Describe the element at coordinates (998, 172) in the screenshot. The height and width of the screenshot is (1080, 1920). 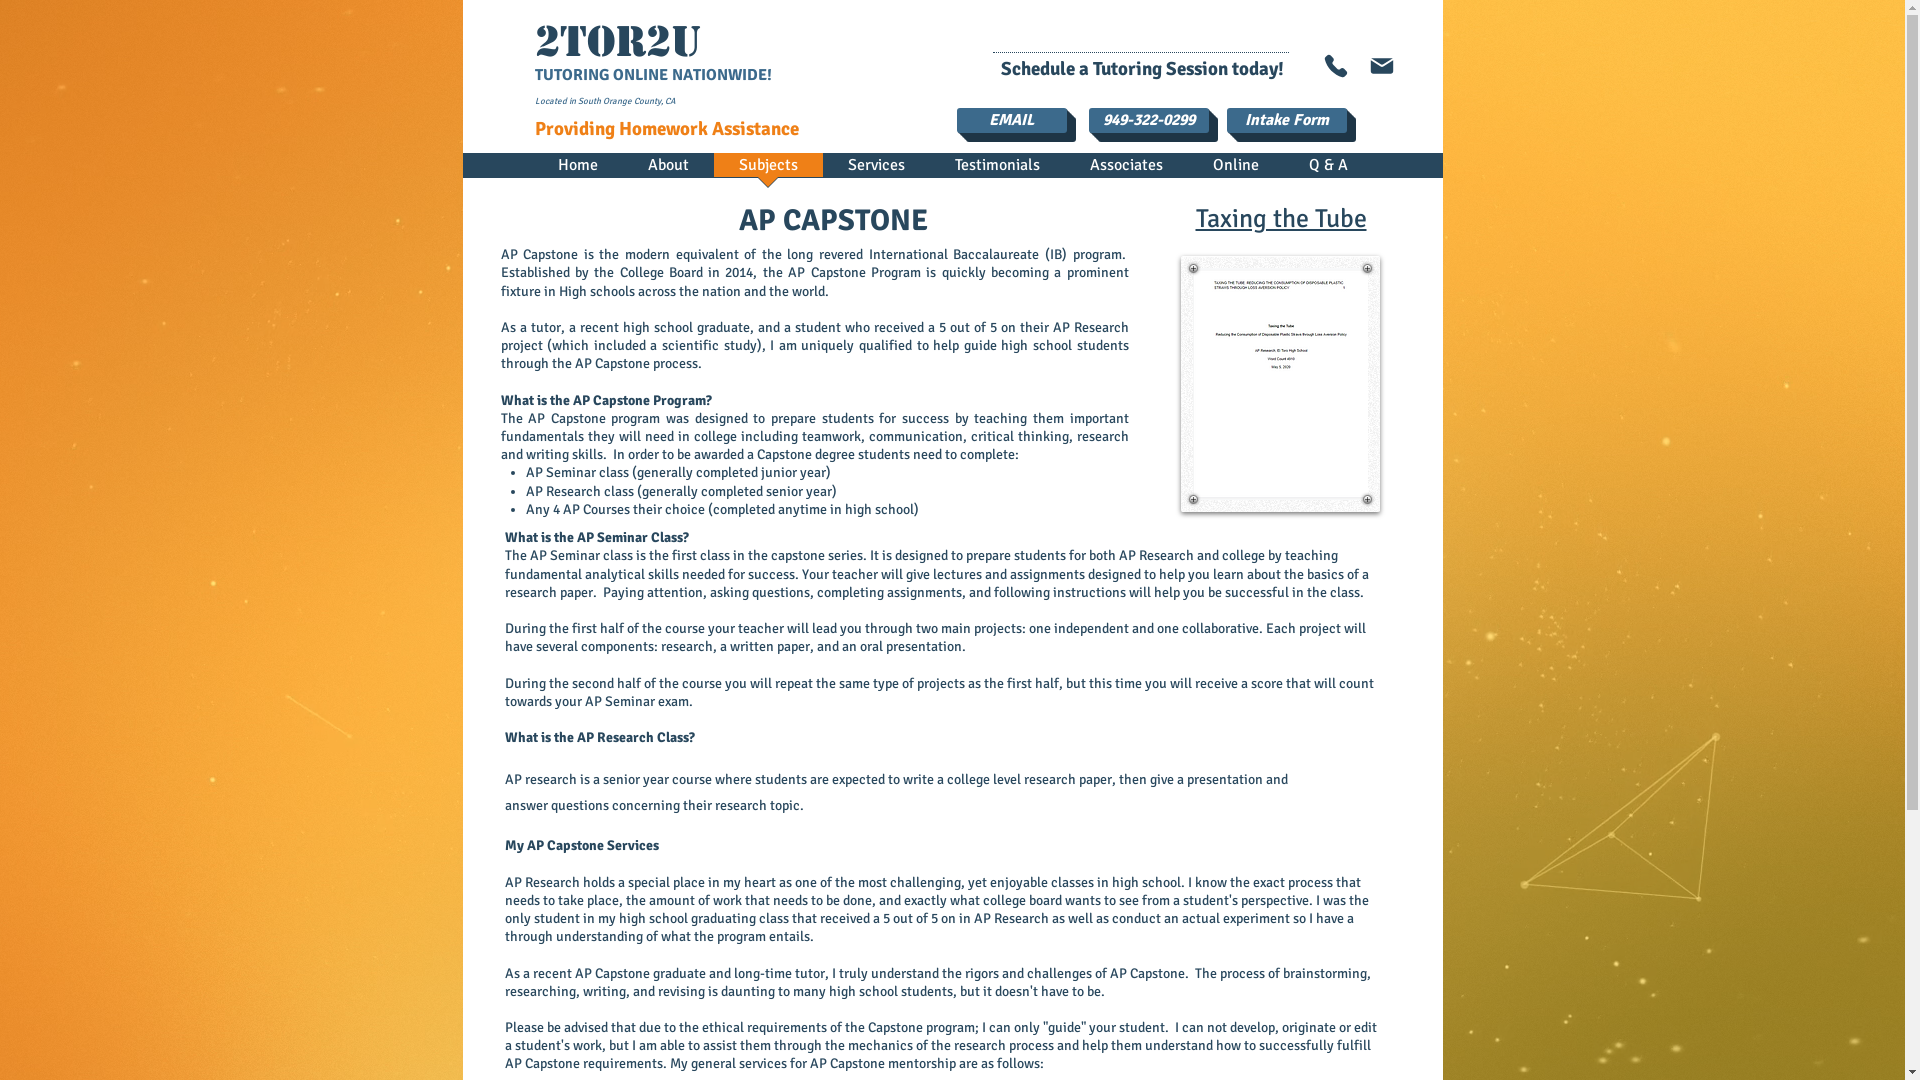
I see `Testimonials` at that location.